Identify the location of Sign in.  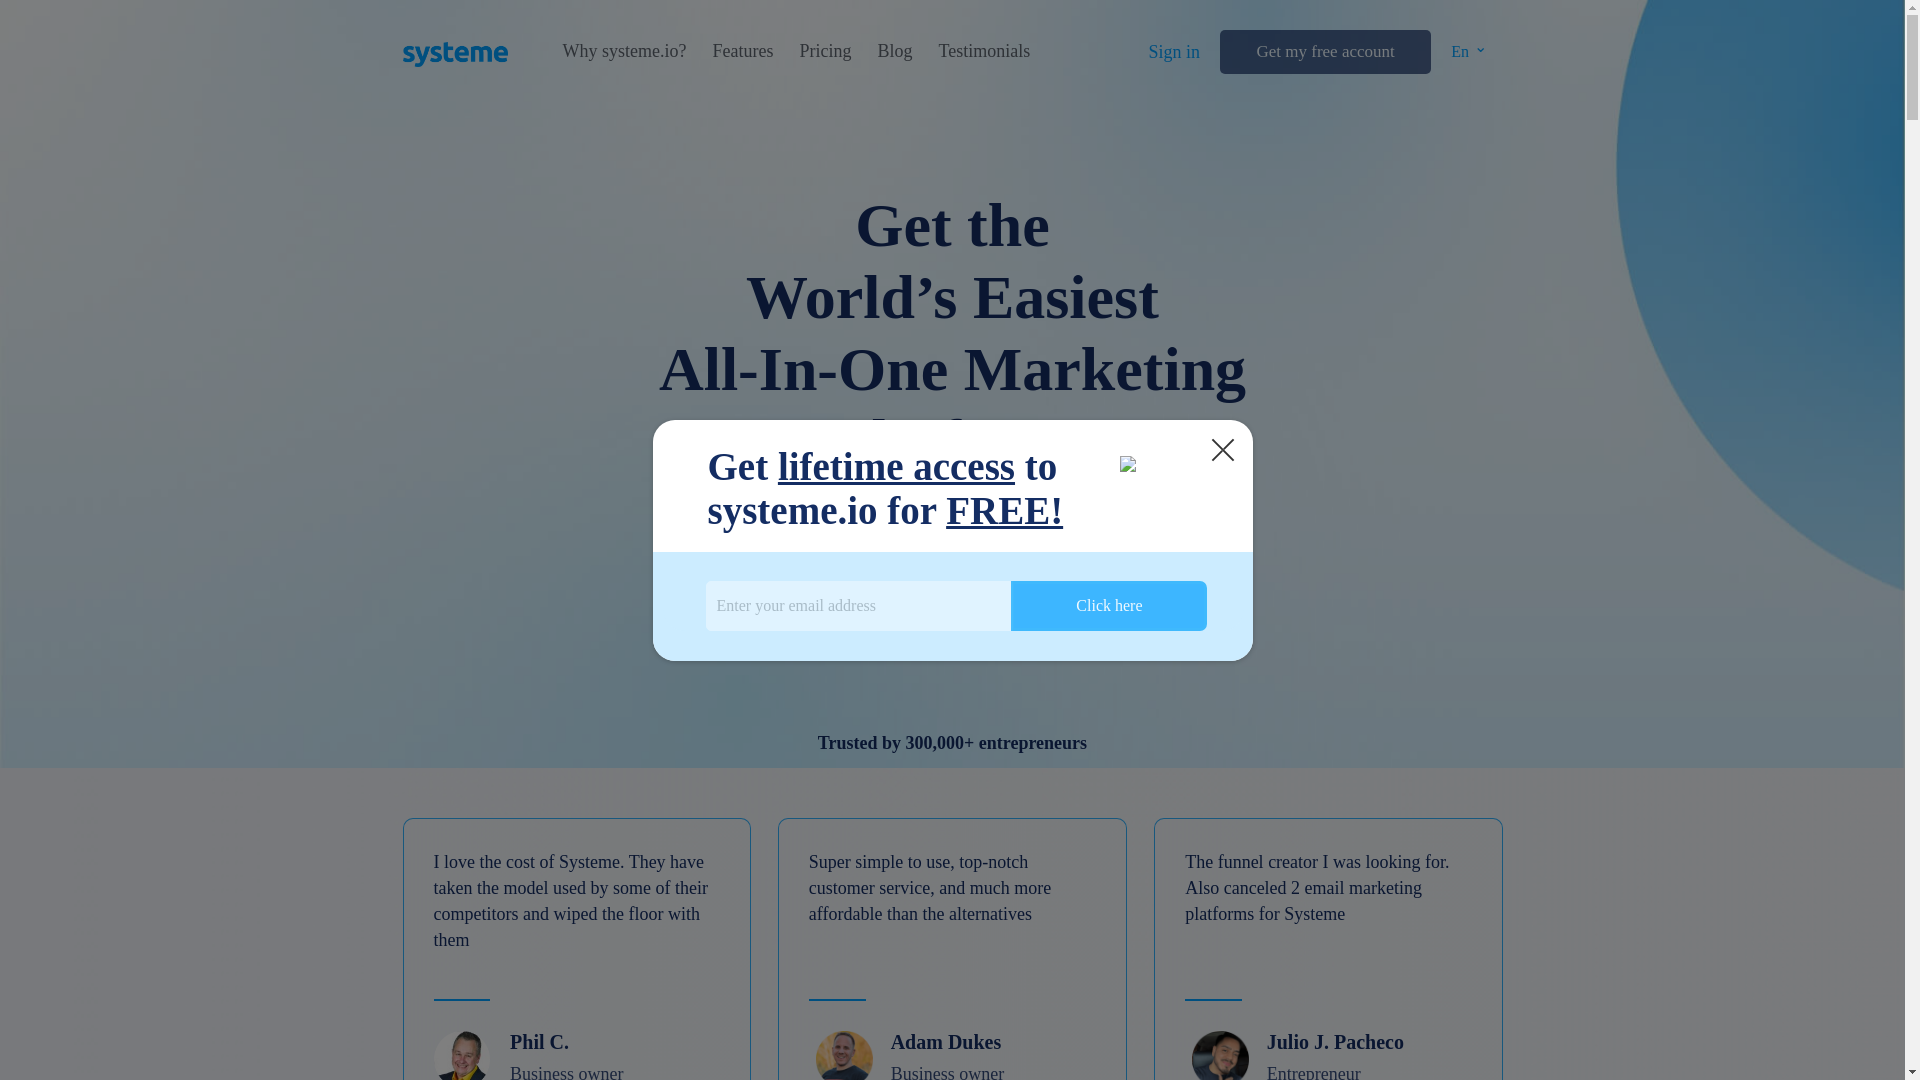
(1174, 52).